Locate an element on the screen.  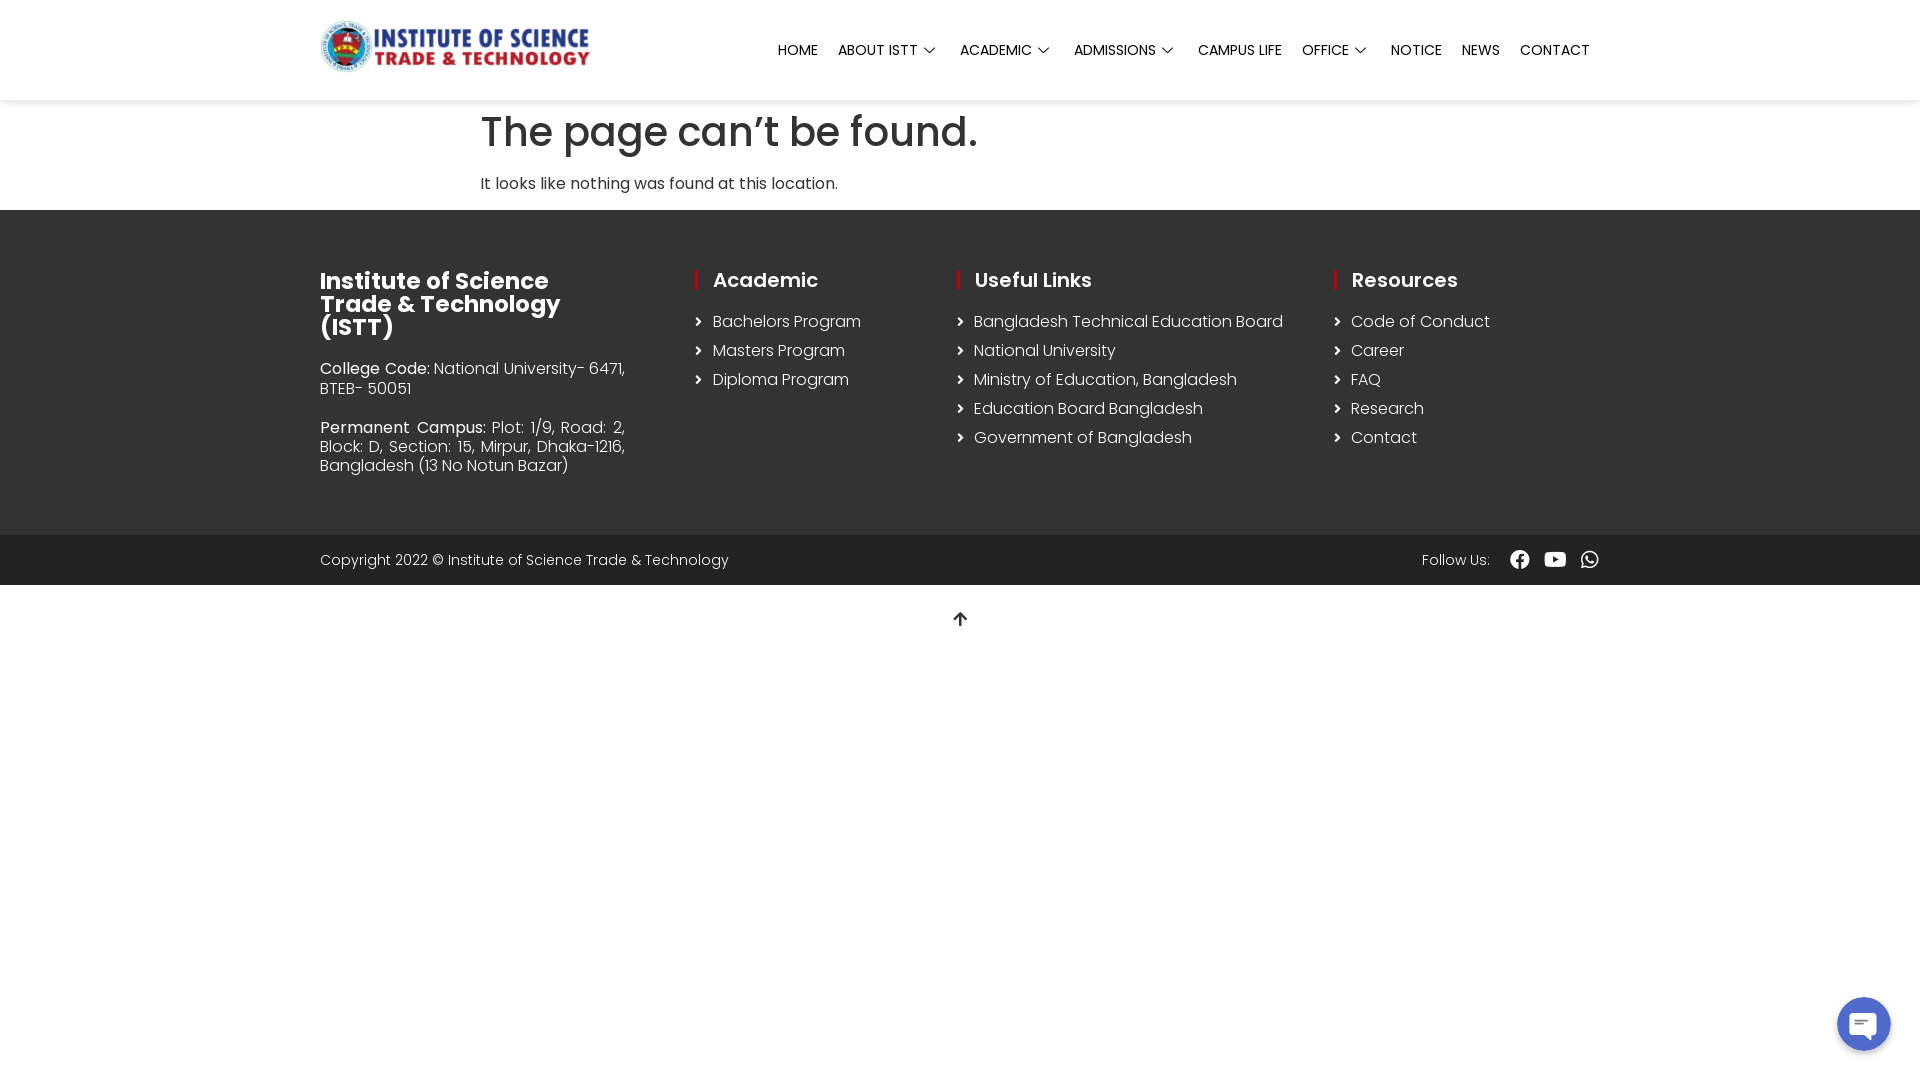
Government of Bangladesh is located at coordinates (1136, 438).